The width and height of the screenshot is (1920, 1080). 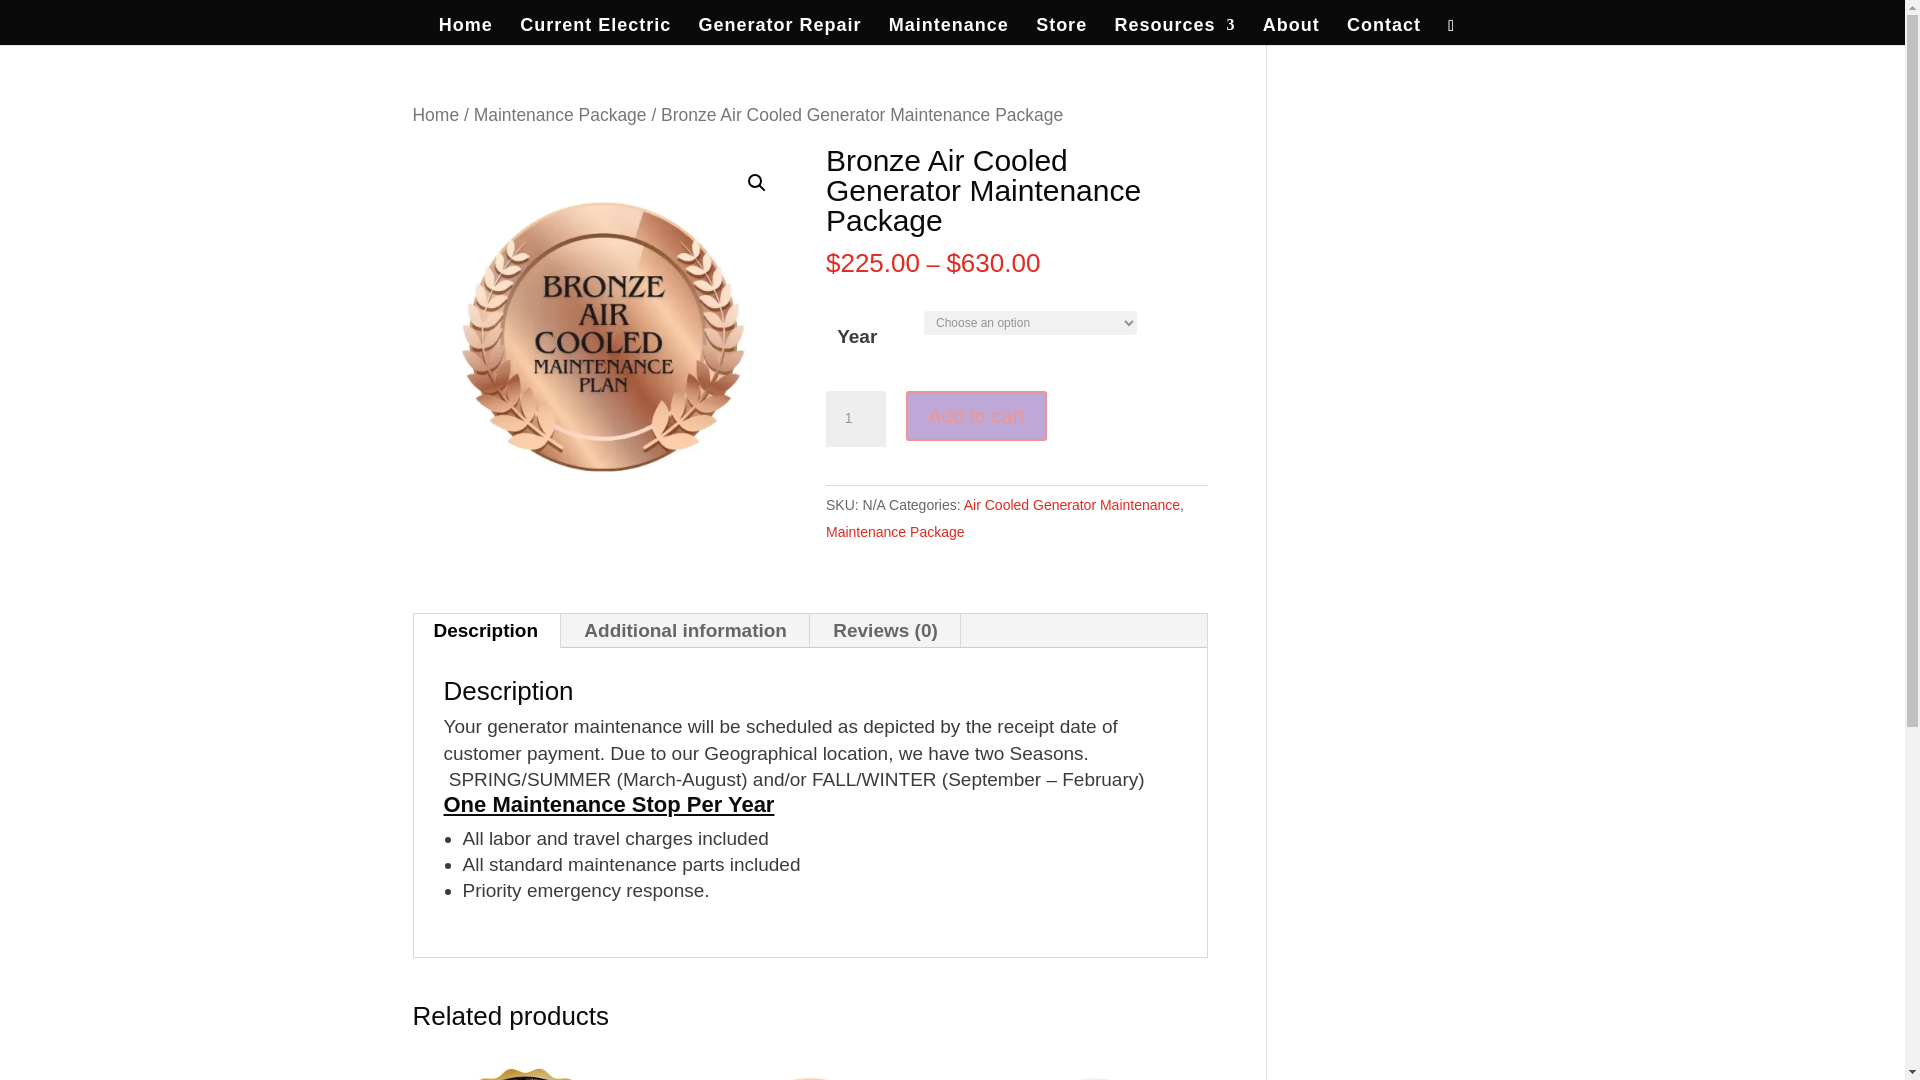 I want to click on Generator Repair, so click(x=779, y=32).